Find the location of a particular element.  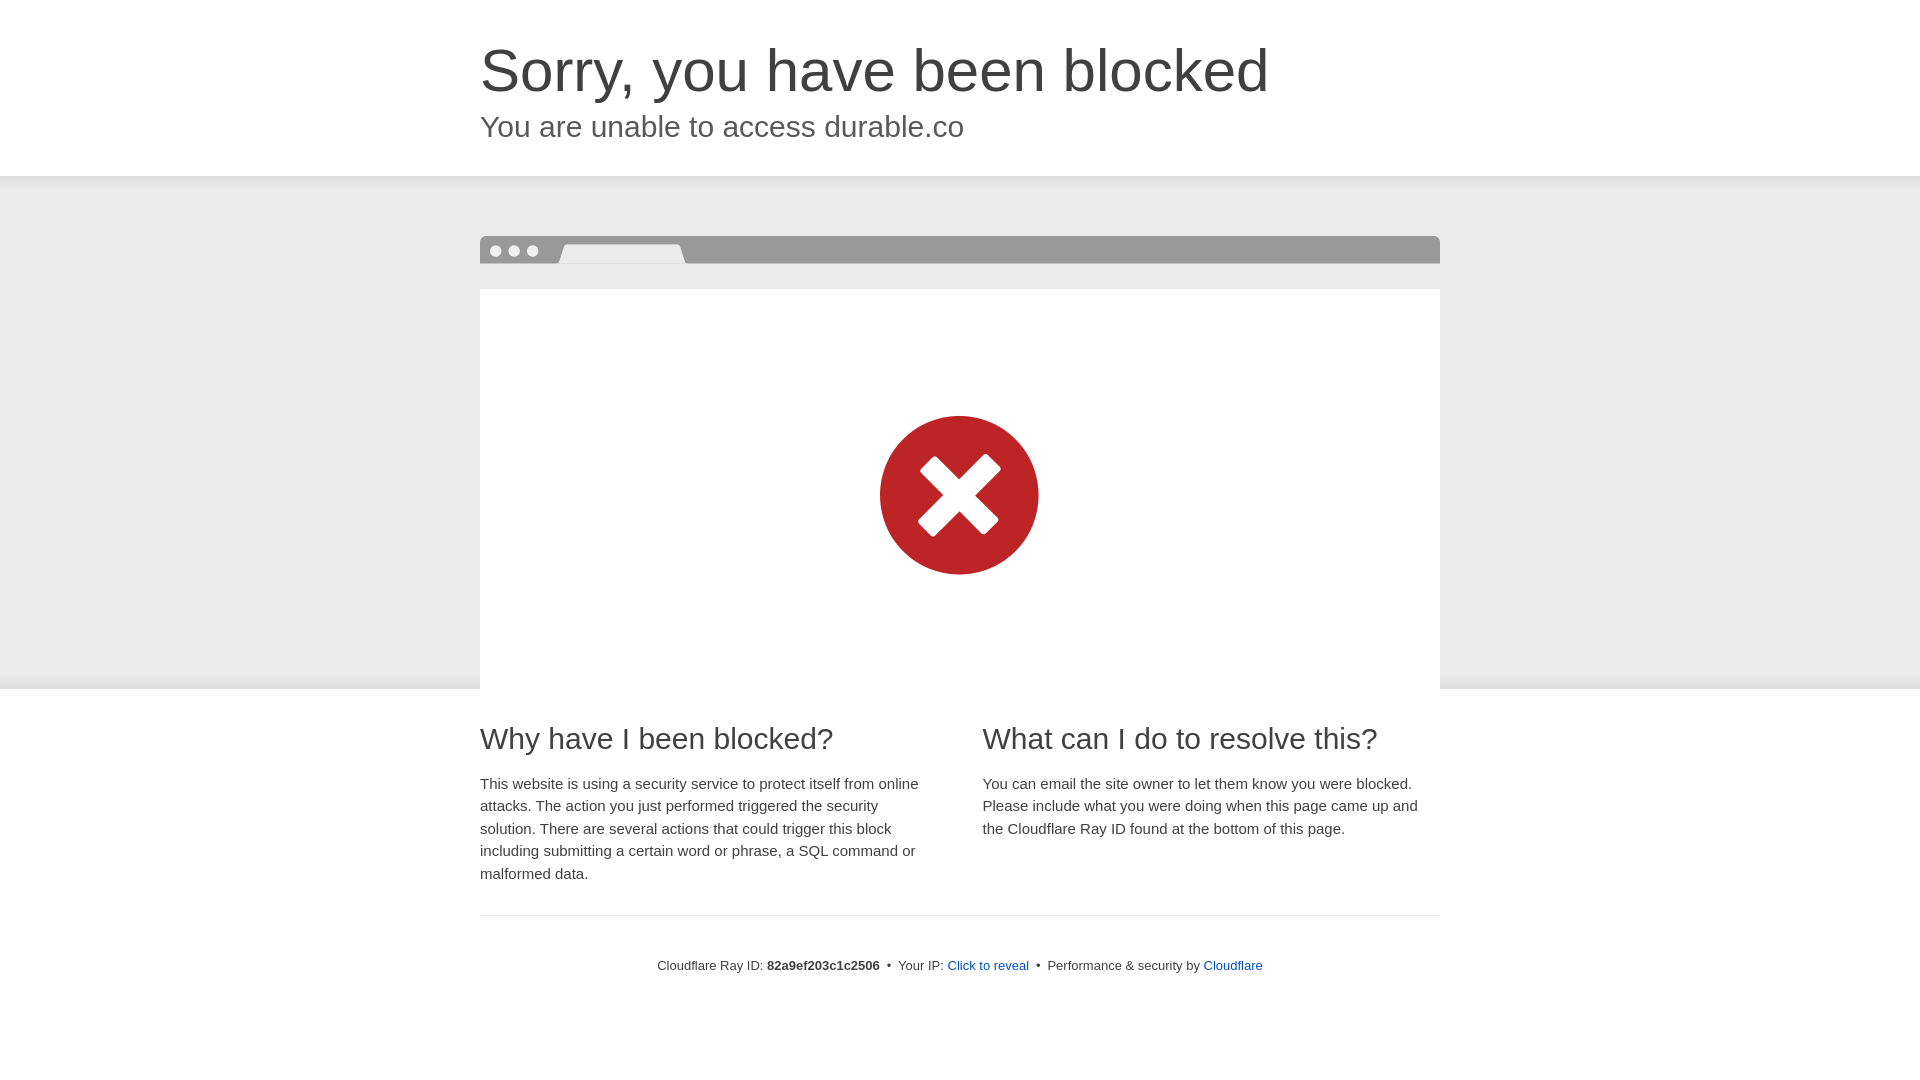

Cloudflare is located at coordinates (1234, 966).